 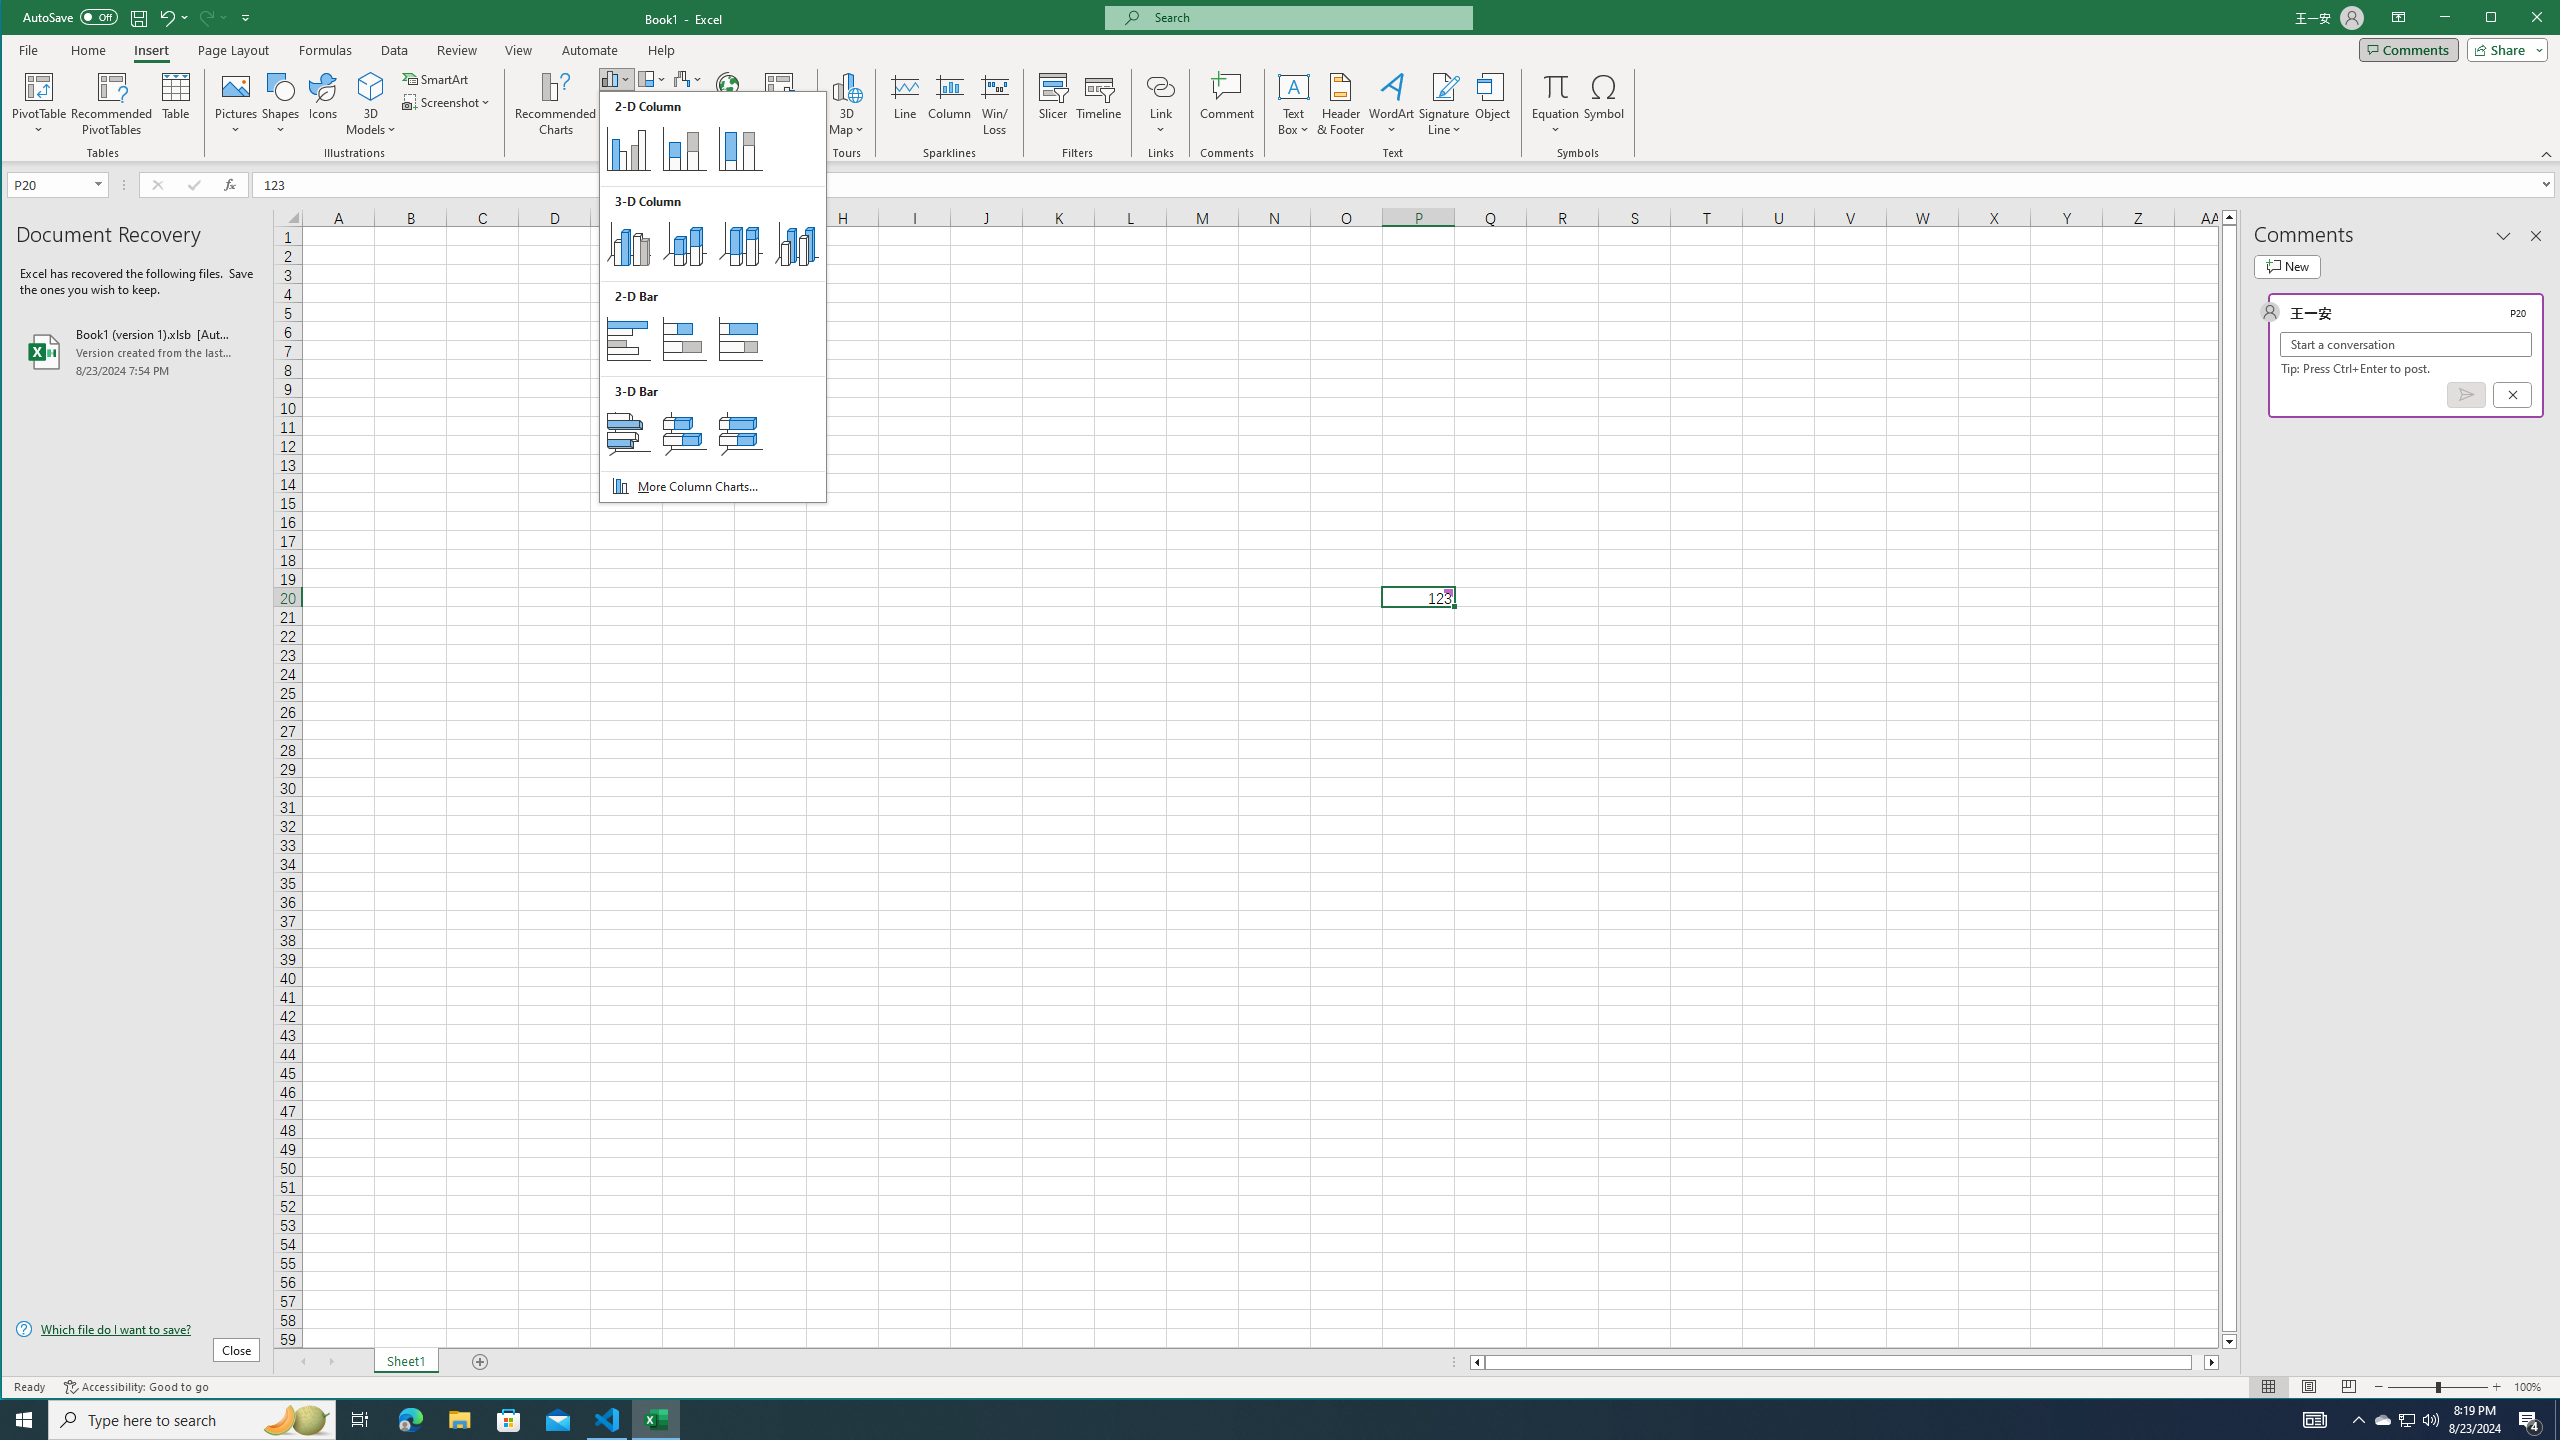 I want to click on Insert Column or Bar Chart, so click(x=509, y=1420).